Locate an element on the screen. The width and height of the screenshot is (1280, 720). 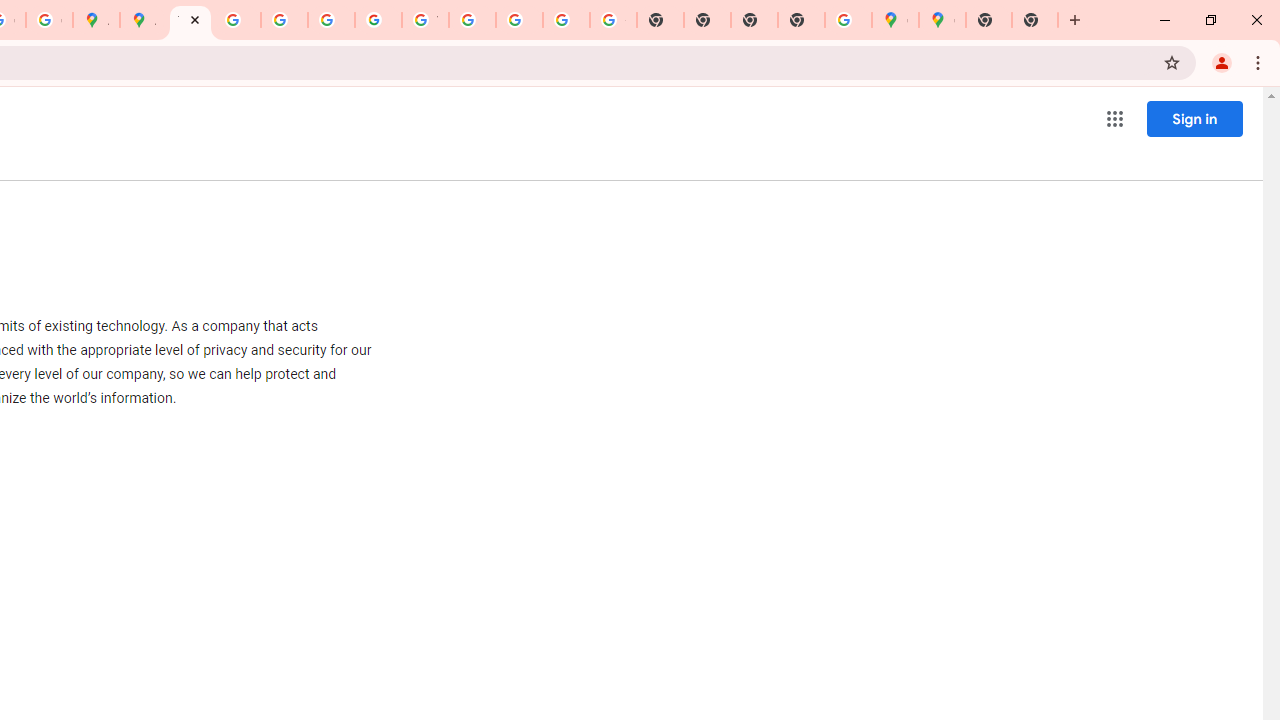
Google apps is located at coordinates (1114, 118).